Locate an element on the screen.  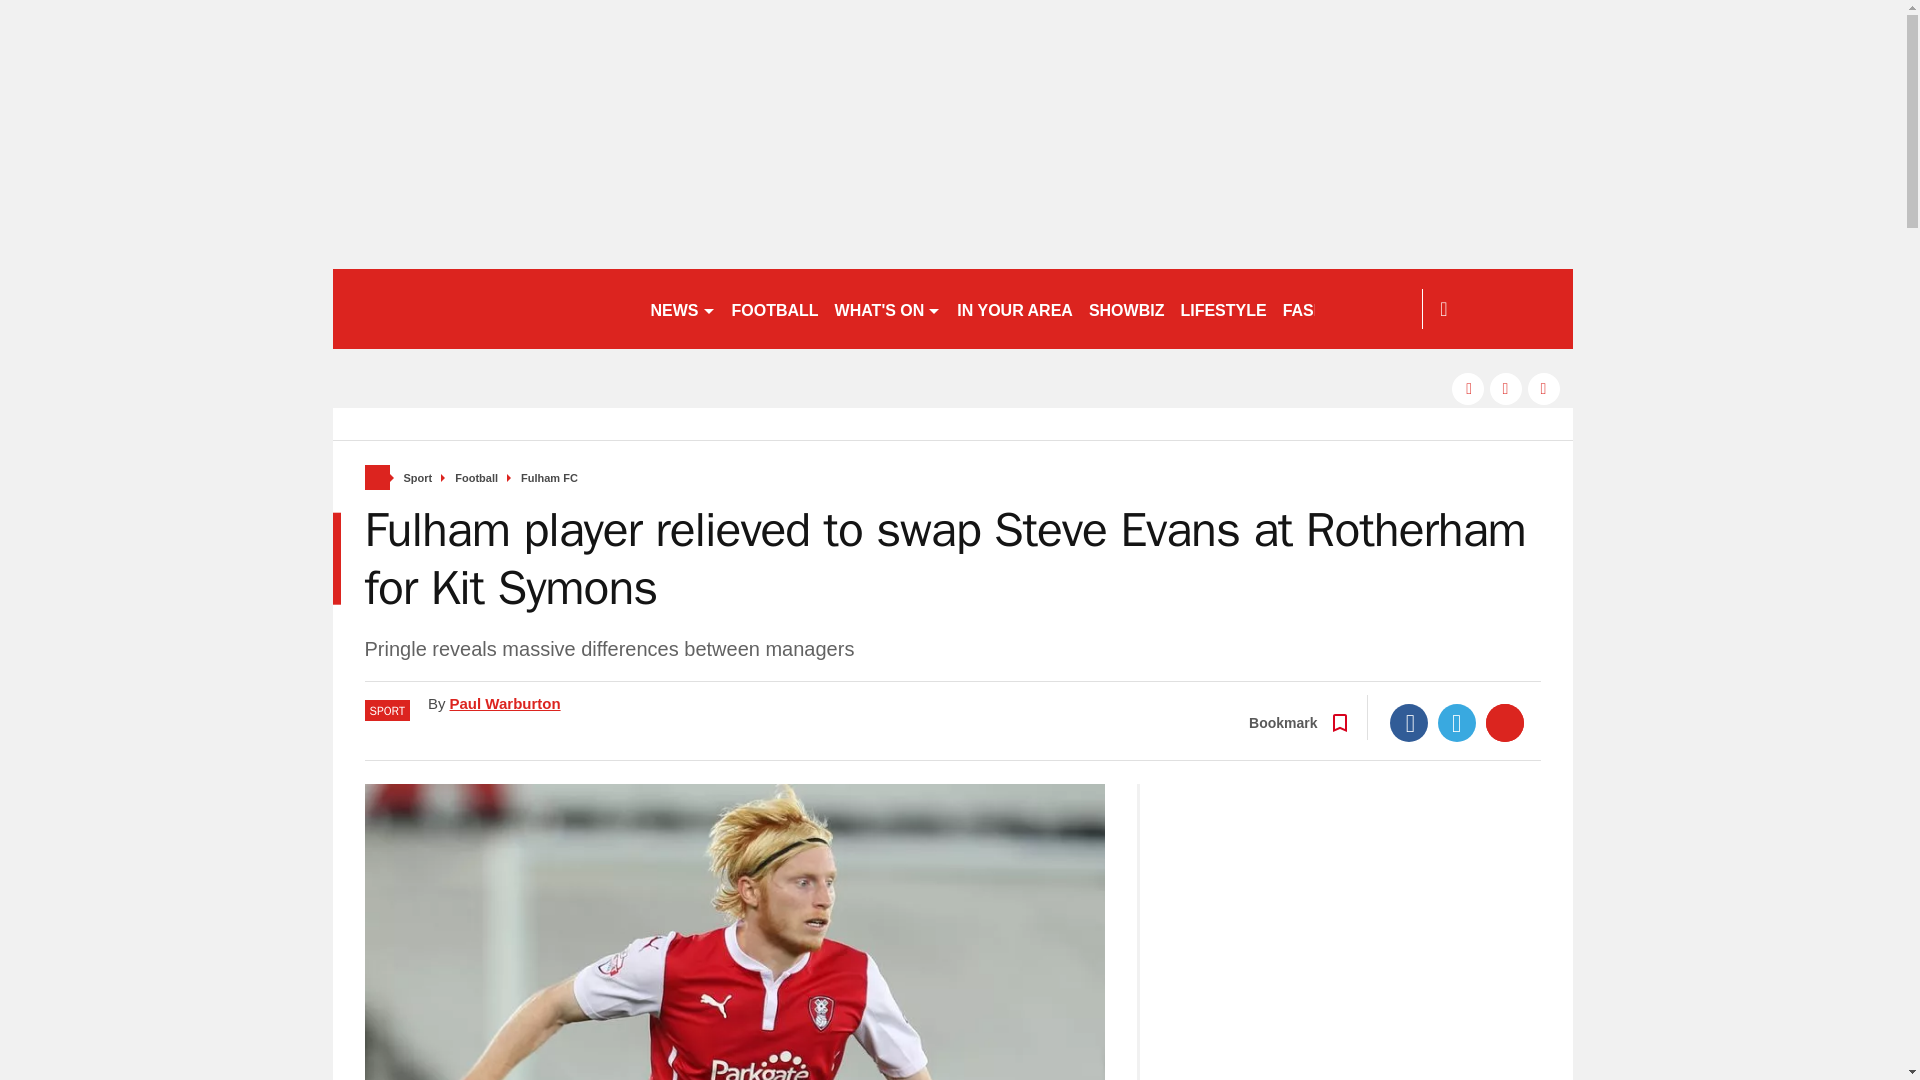
getwestlondon is located at coordinates (482, 308).